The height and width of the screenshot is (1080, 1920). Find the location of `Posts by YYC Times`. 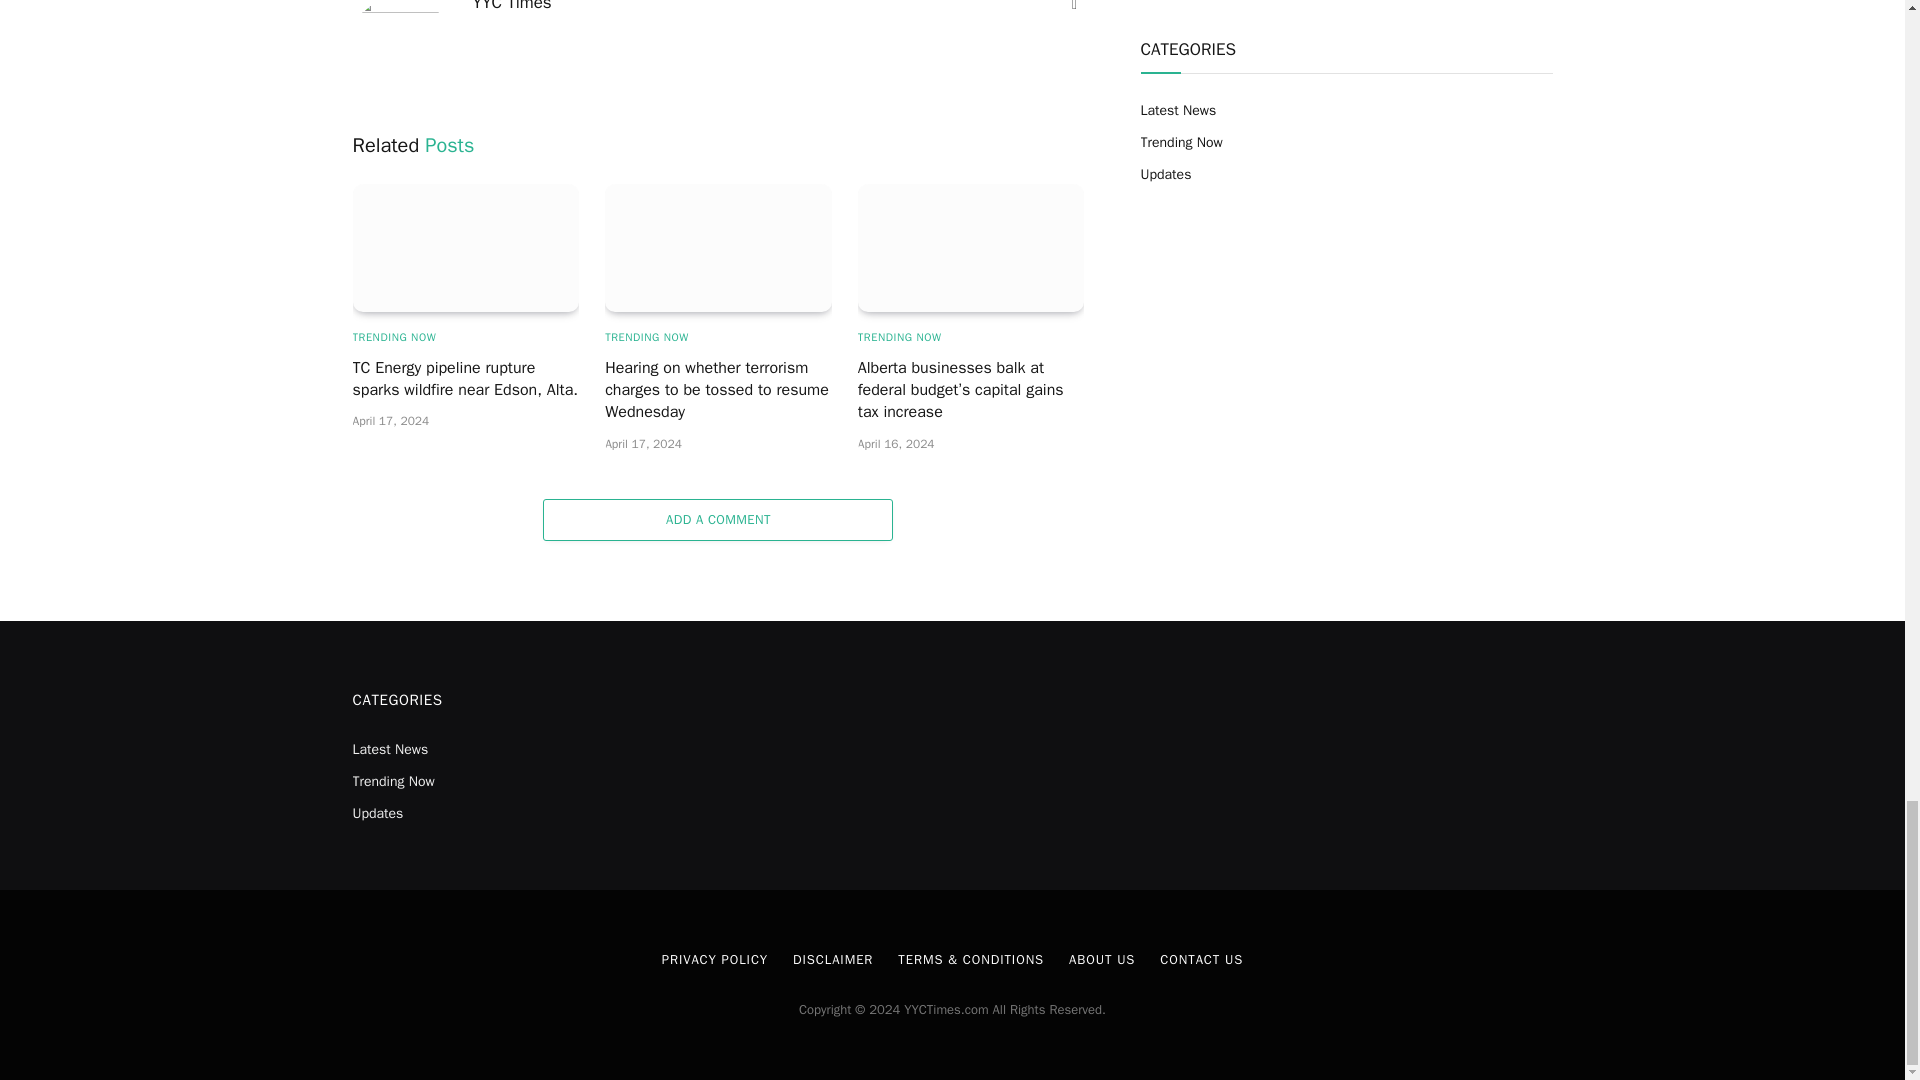

Posts by YYC Times is located at coordinates (512, 6).